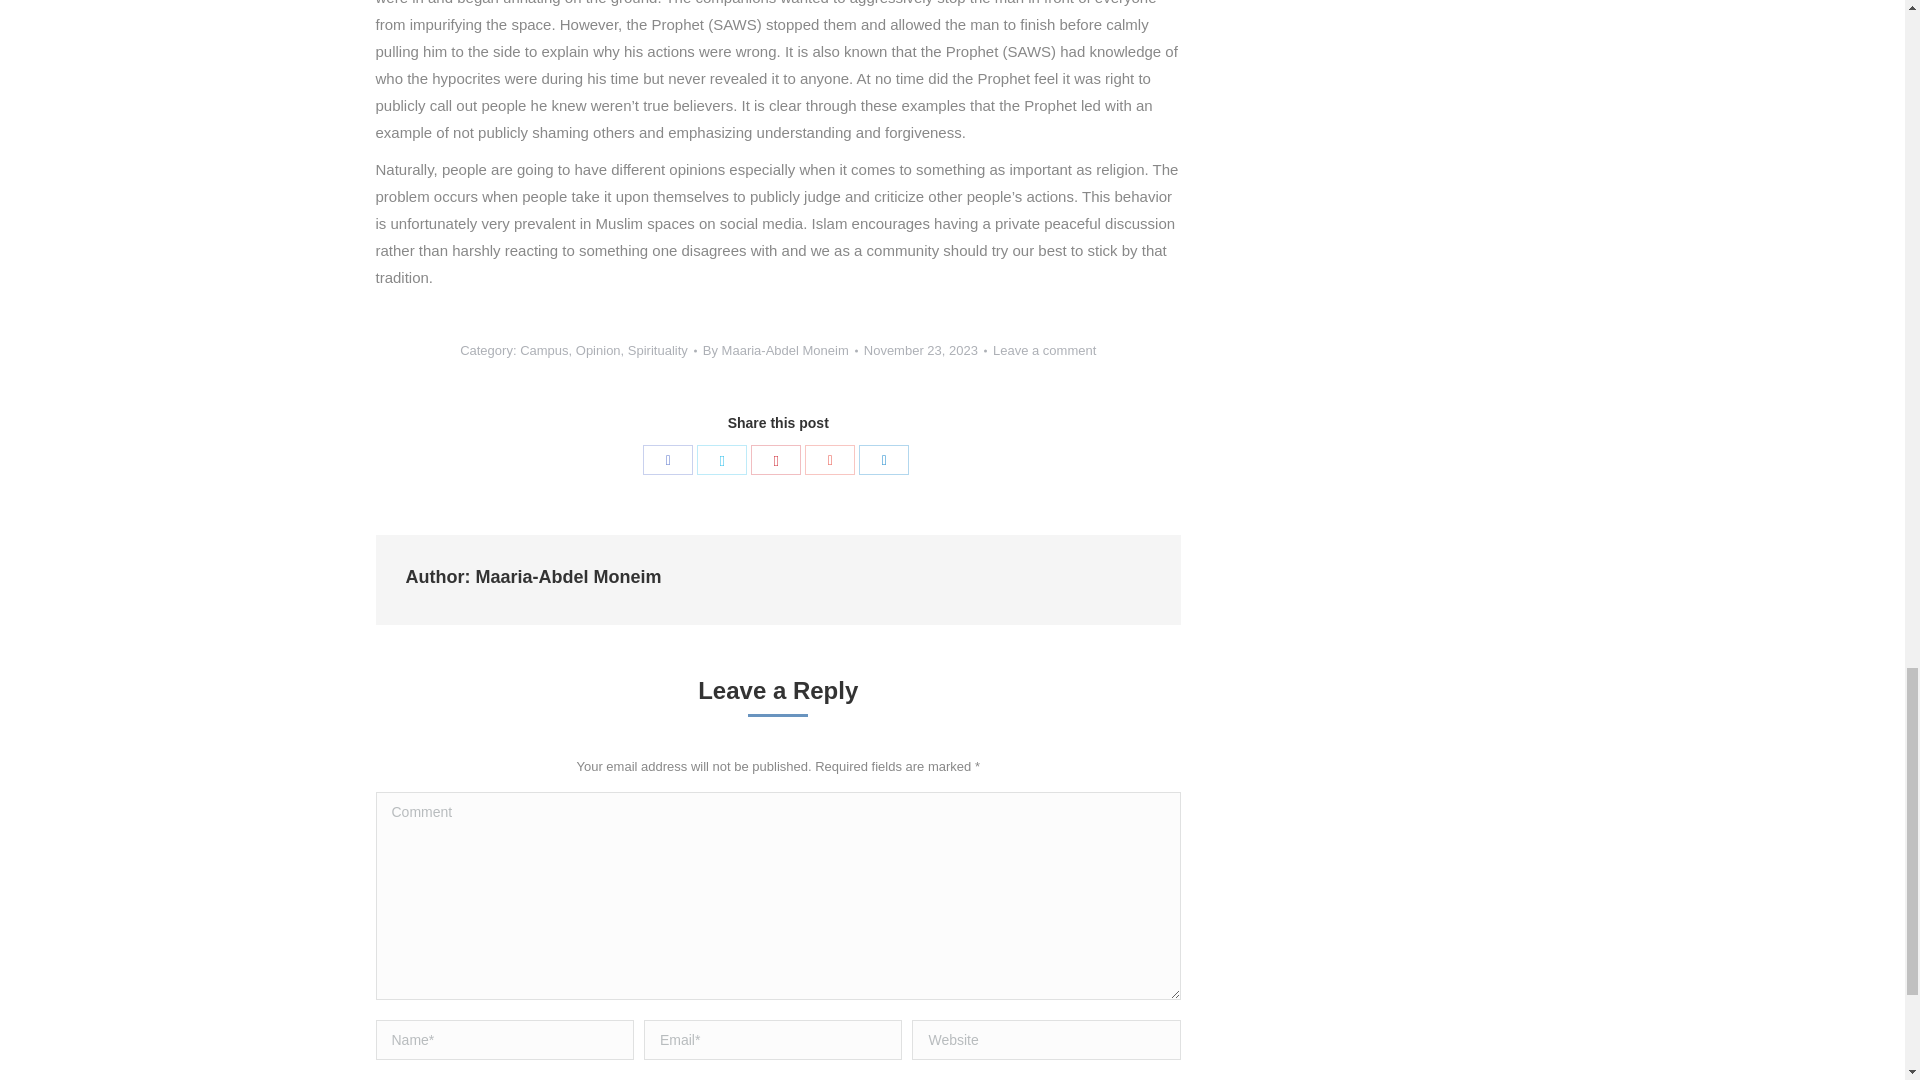 The height and width of the screenshot is (1080, 1920). Describe the element at coordinates (1044, 350) in the screenshot. I see `Leave a comment` at that location.